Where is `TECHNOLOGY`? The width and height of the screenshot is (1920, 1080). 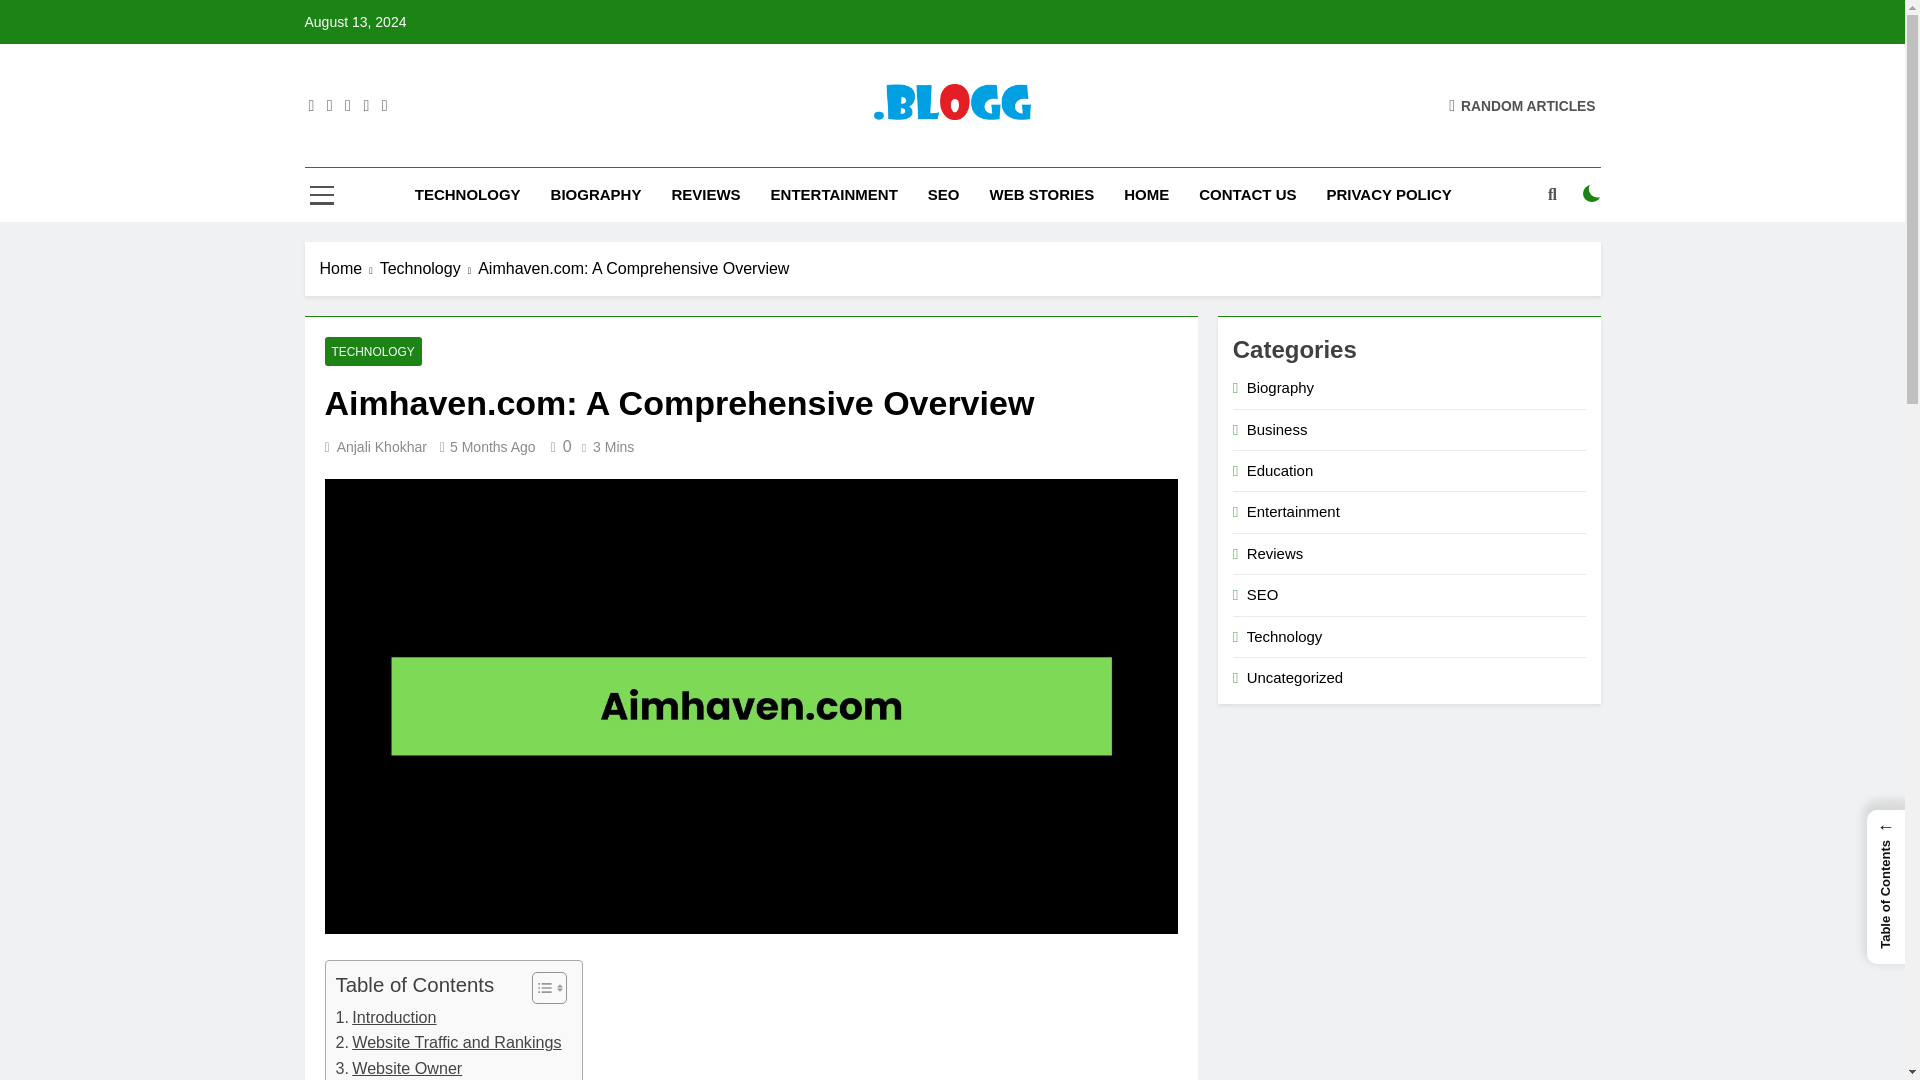
TECHNOLOGY is located at coordinates (372, 351).